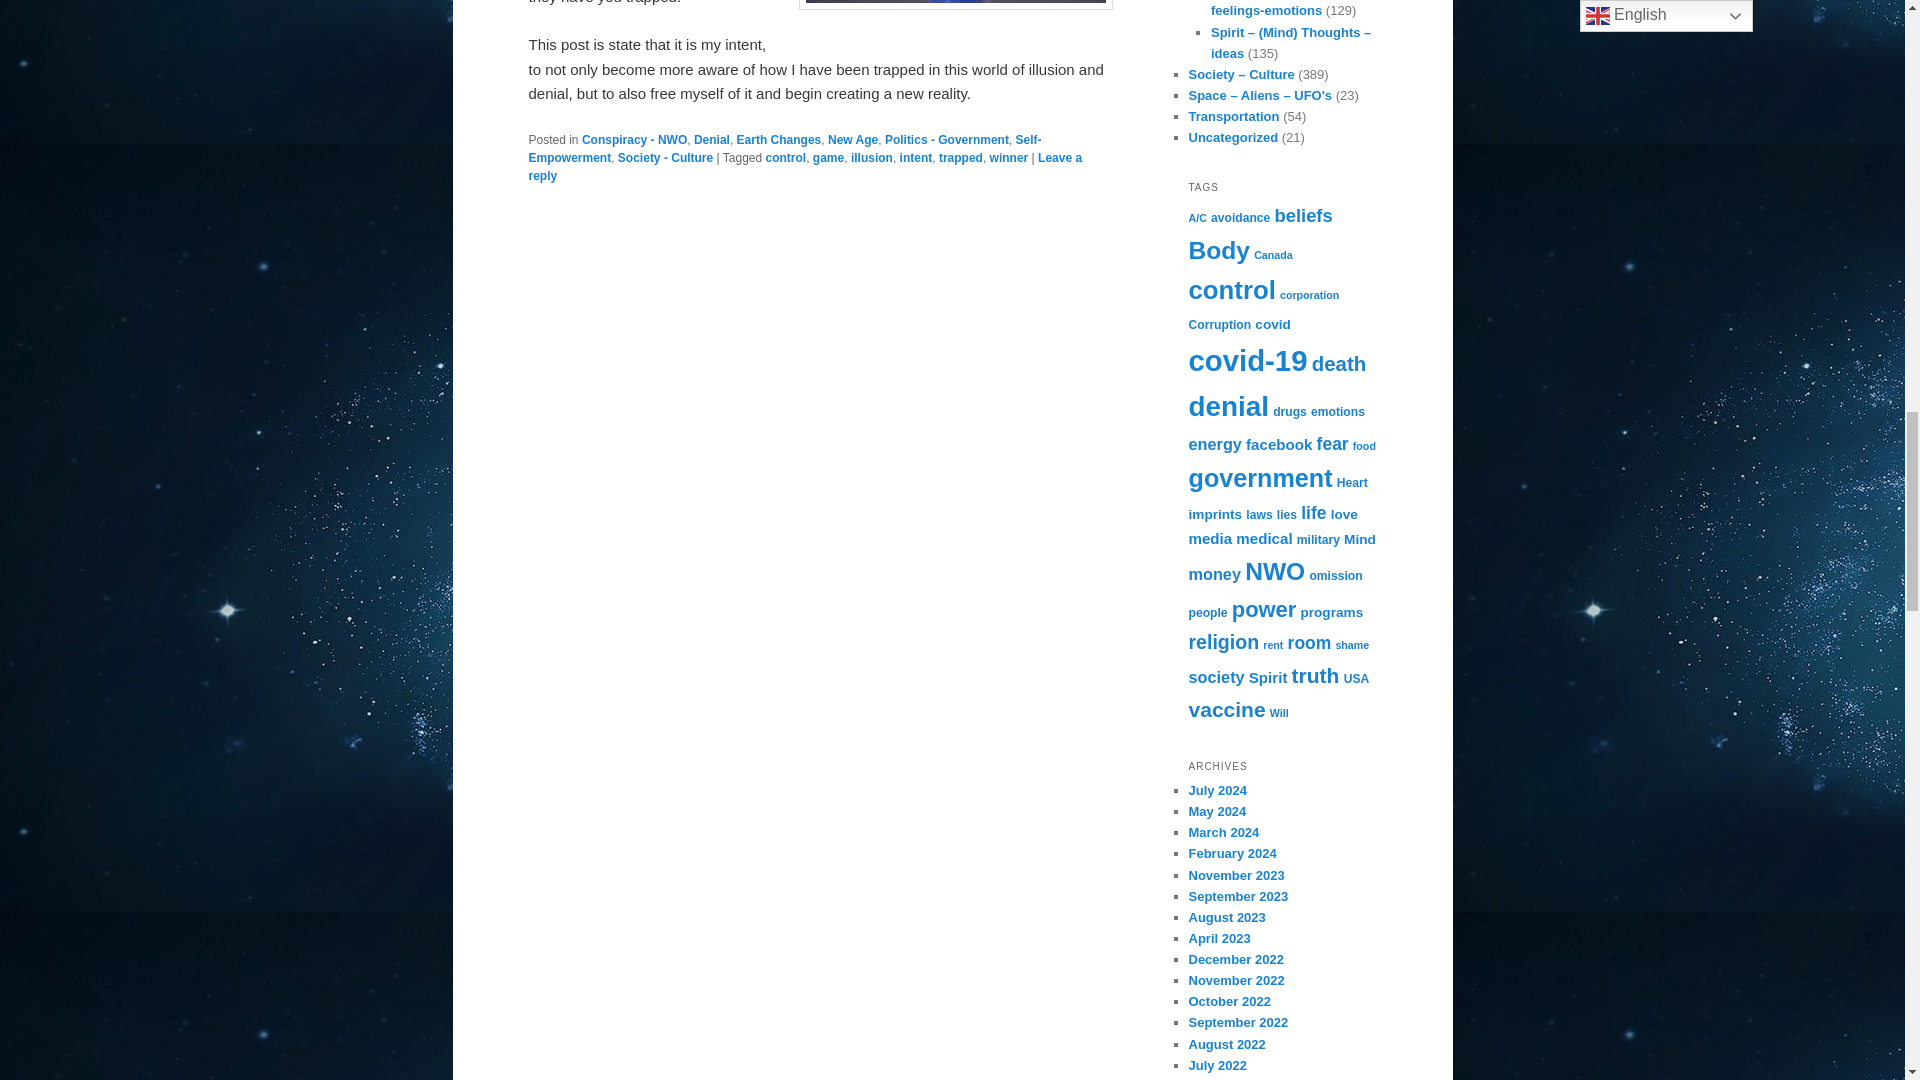 The width and height of the screenshot is (1920, 1080). Describe the element at coordinates (634, 139) in the screenshot. I see `Conspiracy - NWO` at that location.